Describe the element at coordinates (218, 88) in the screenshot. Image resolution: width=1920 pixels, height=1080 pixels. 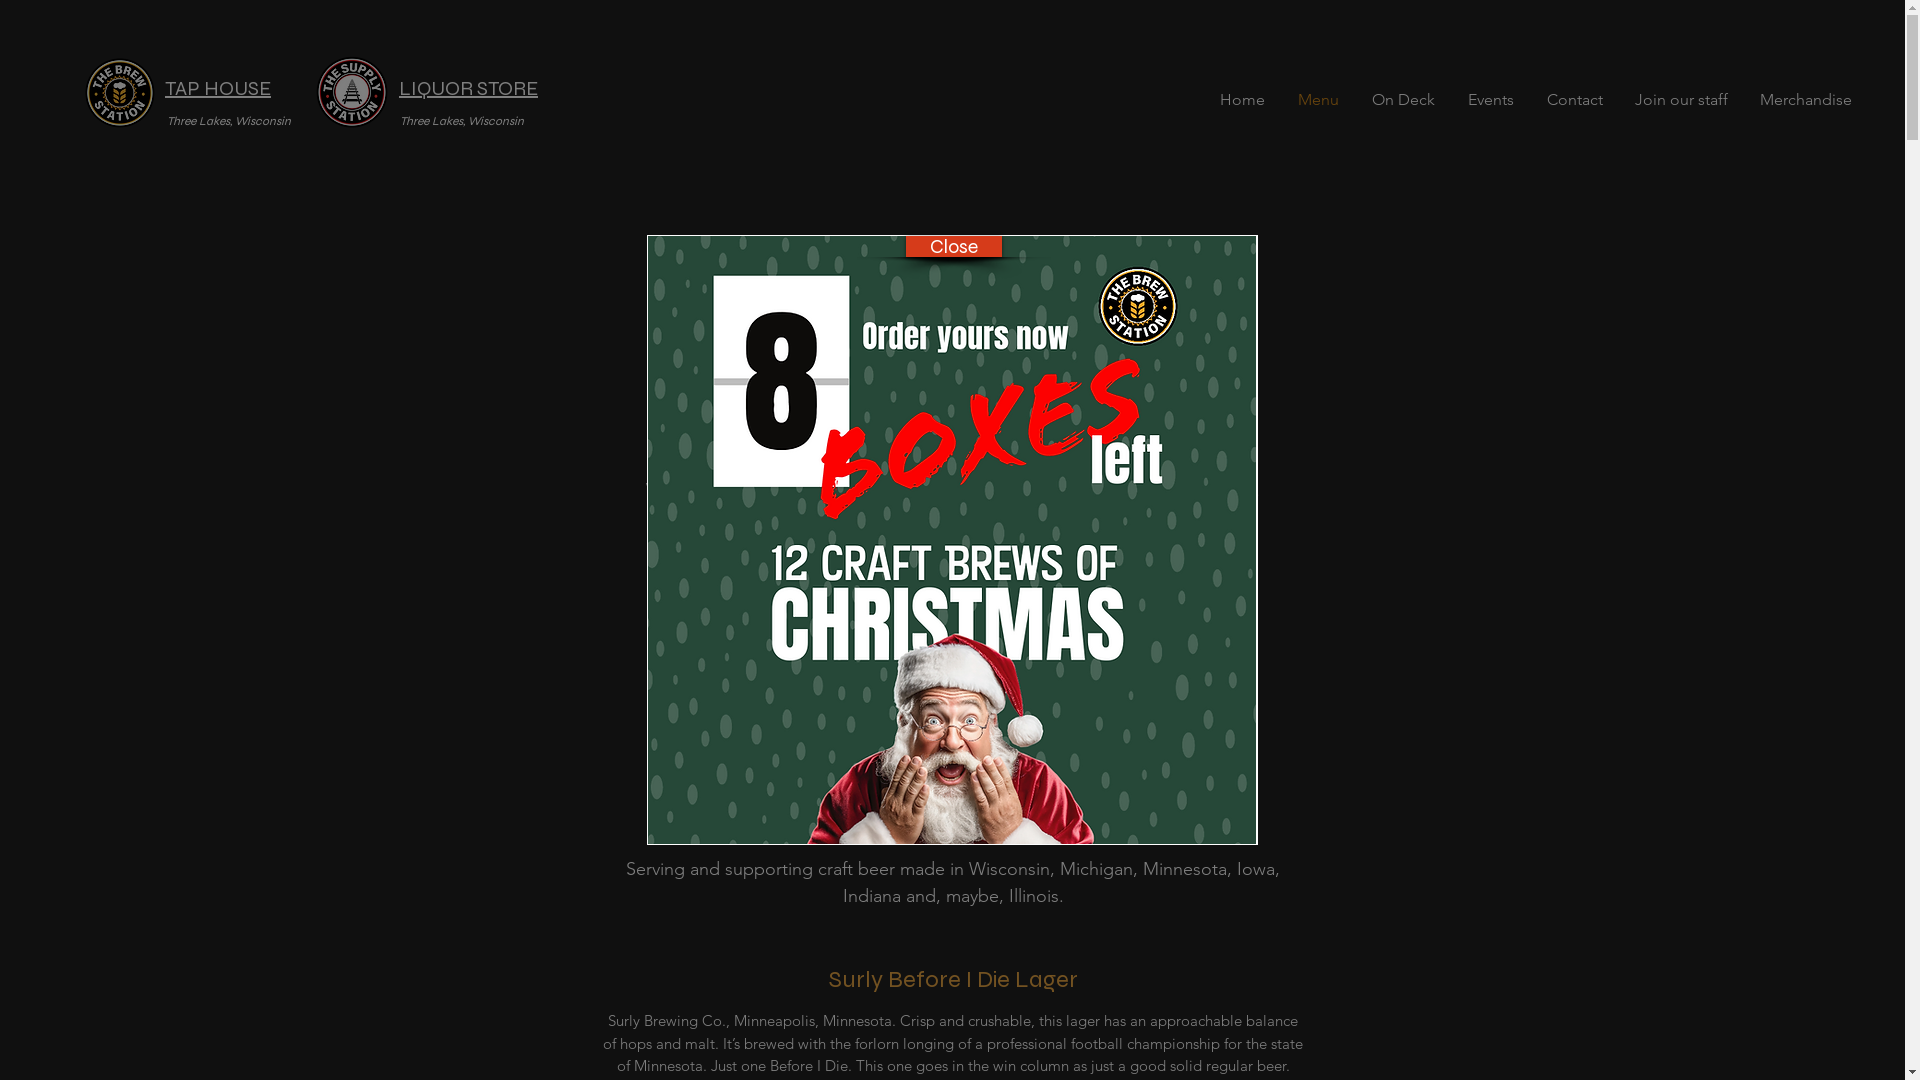
I see `TAP HOUSE` at that location.